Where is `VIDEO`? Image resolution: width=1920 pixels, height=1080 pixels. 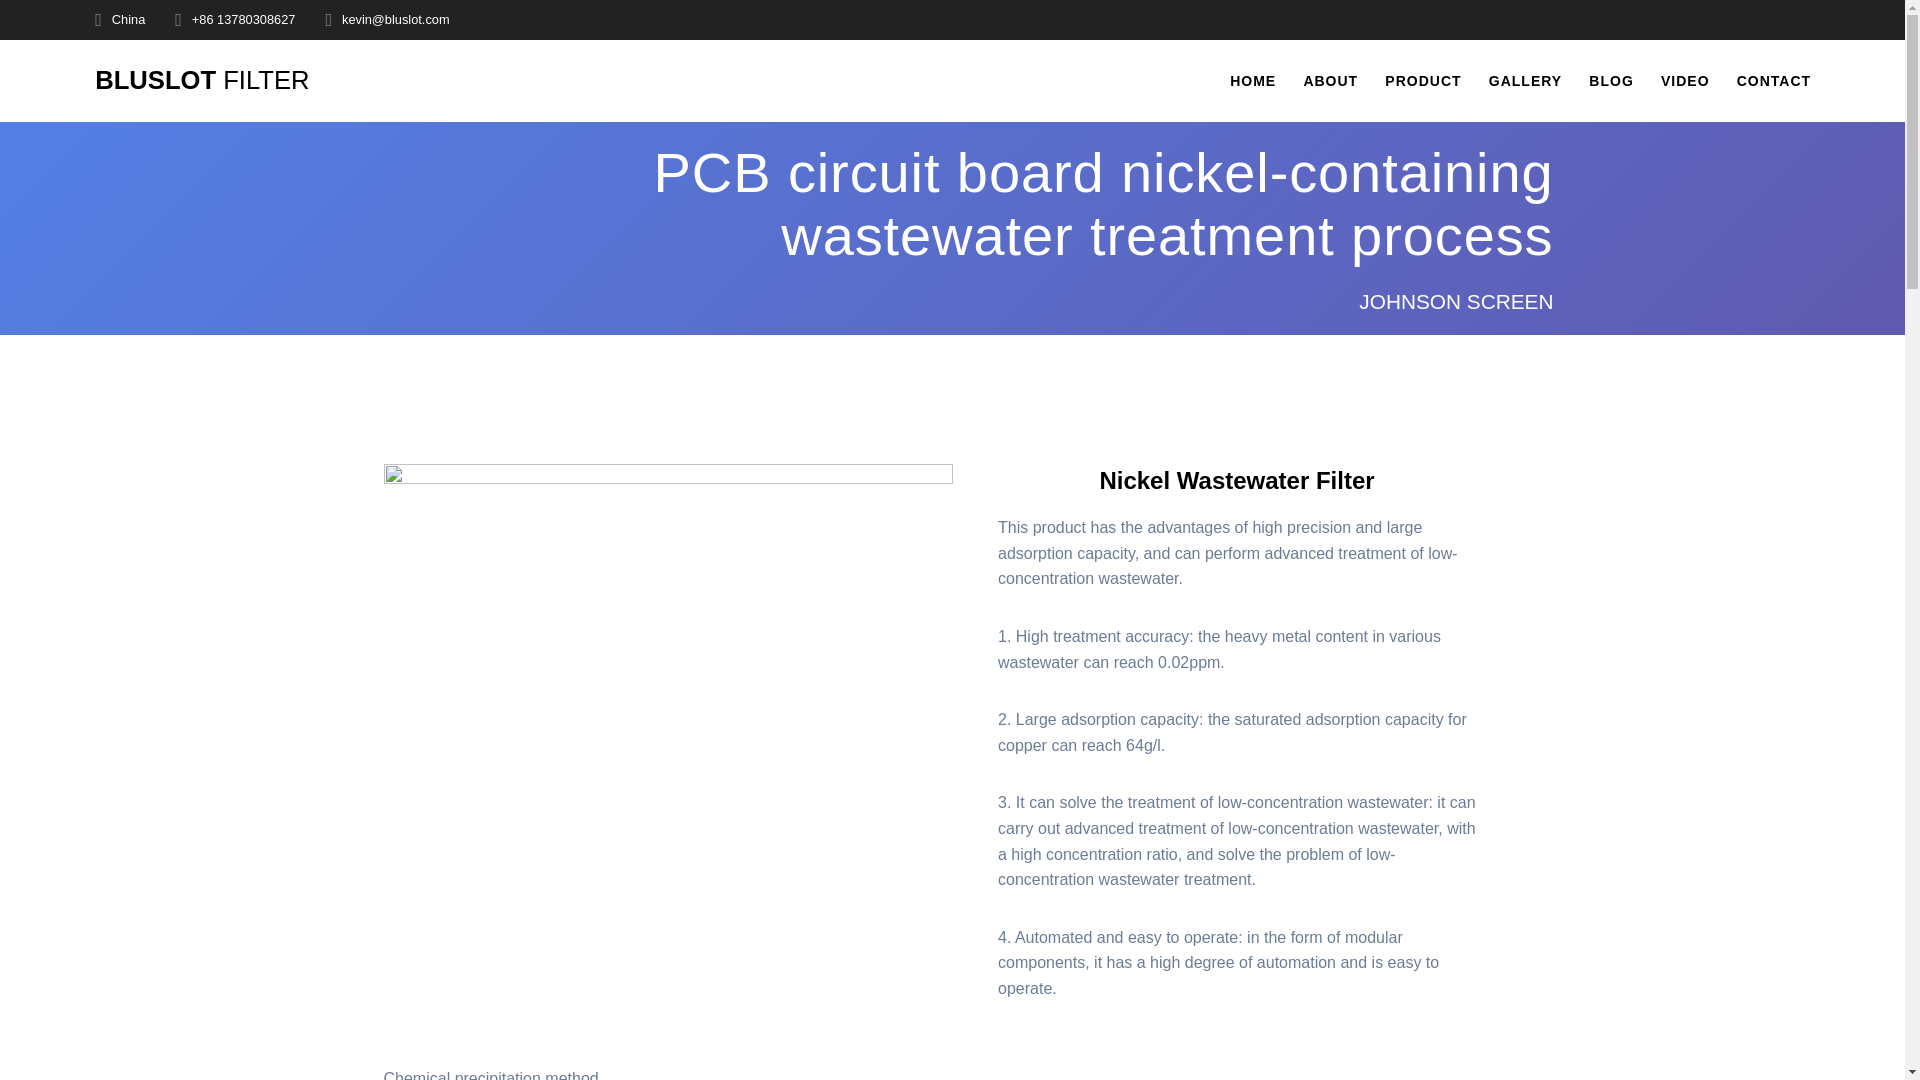
VIDEO is located at coordinates (1685, 80).